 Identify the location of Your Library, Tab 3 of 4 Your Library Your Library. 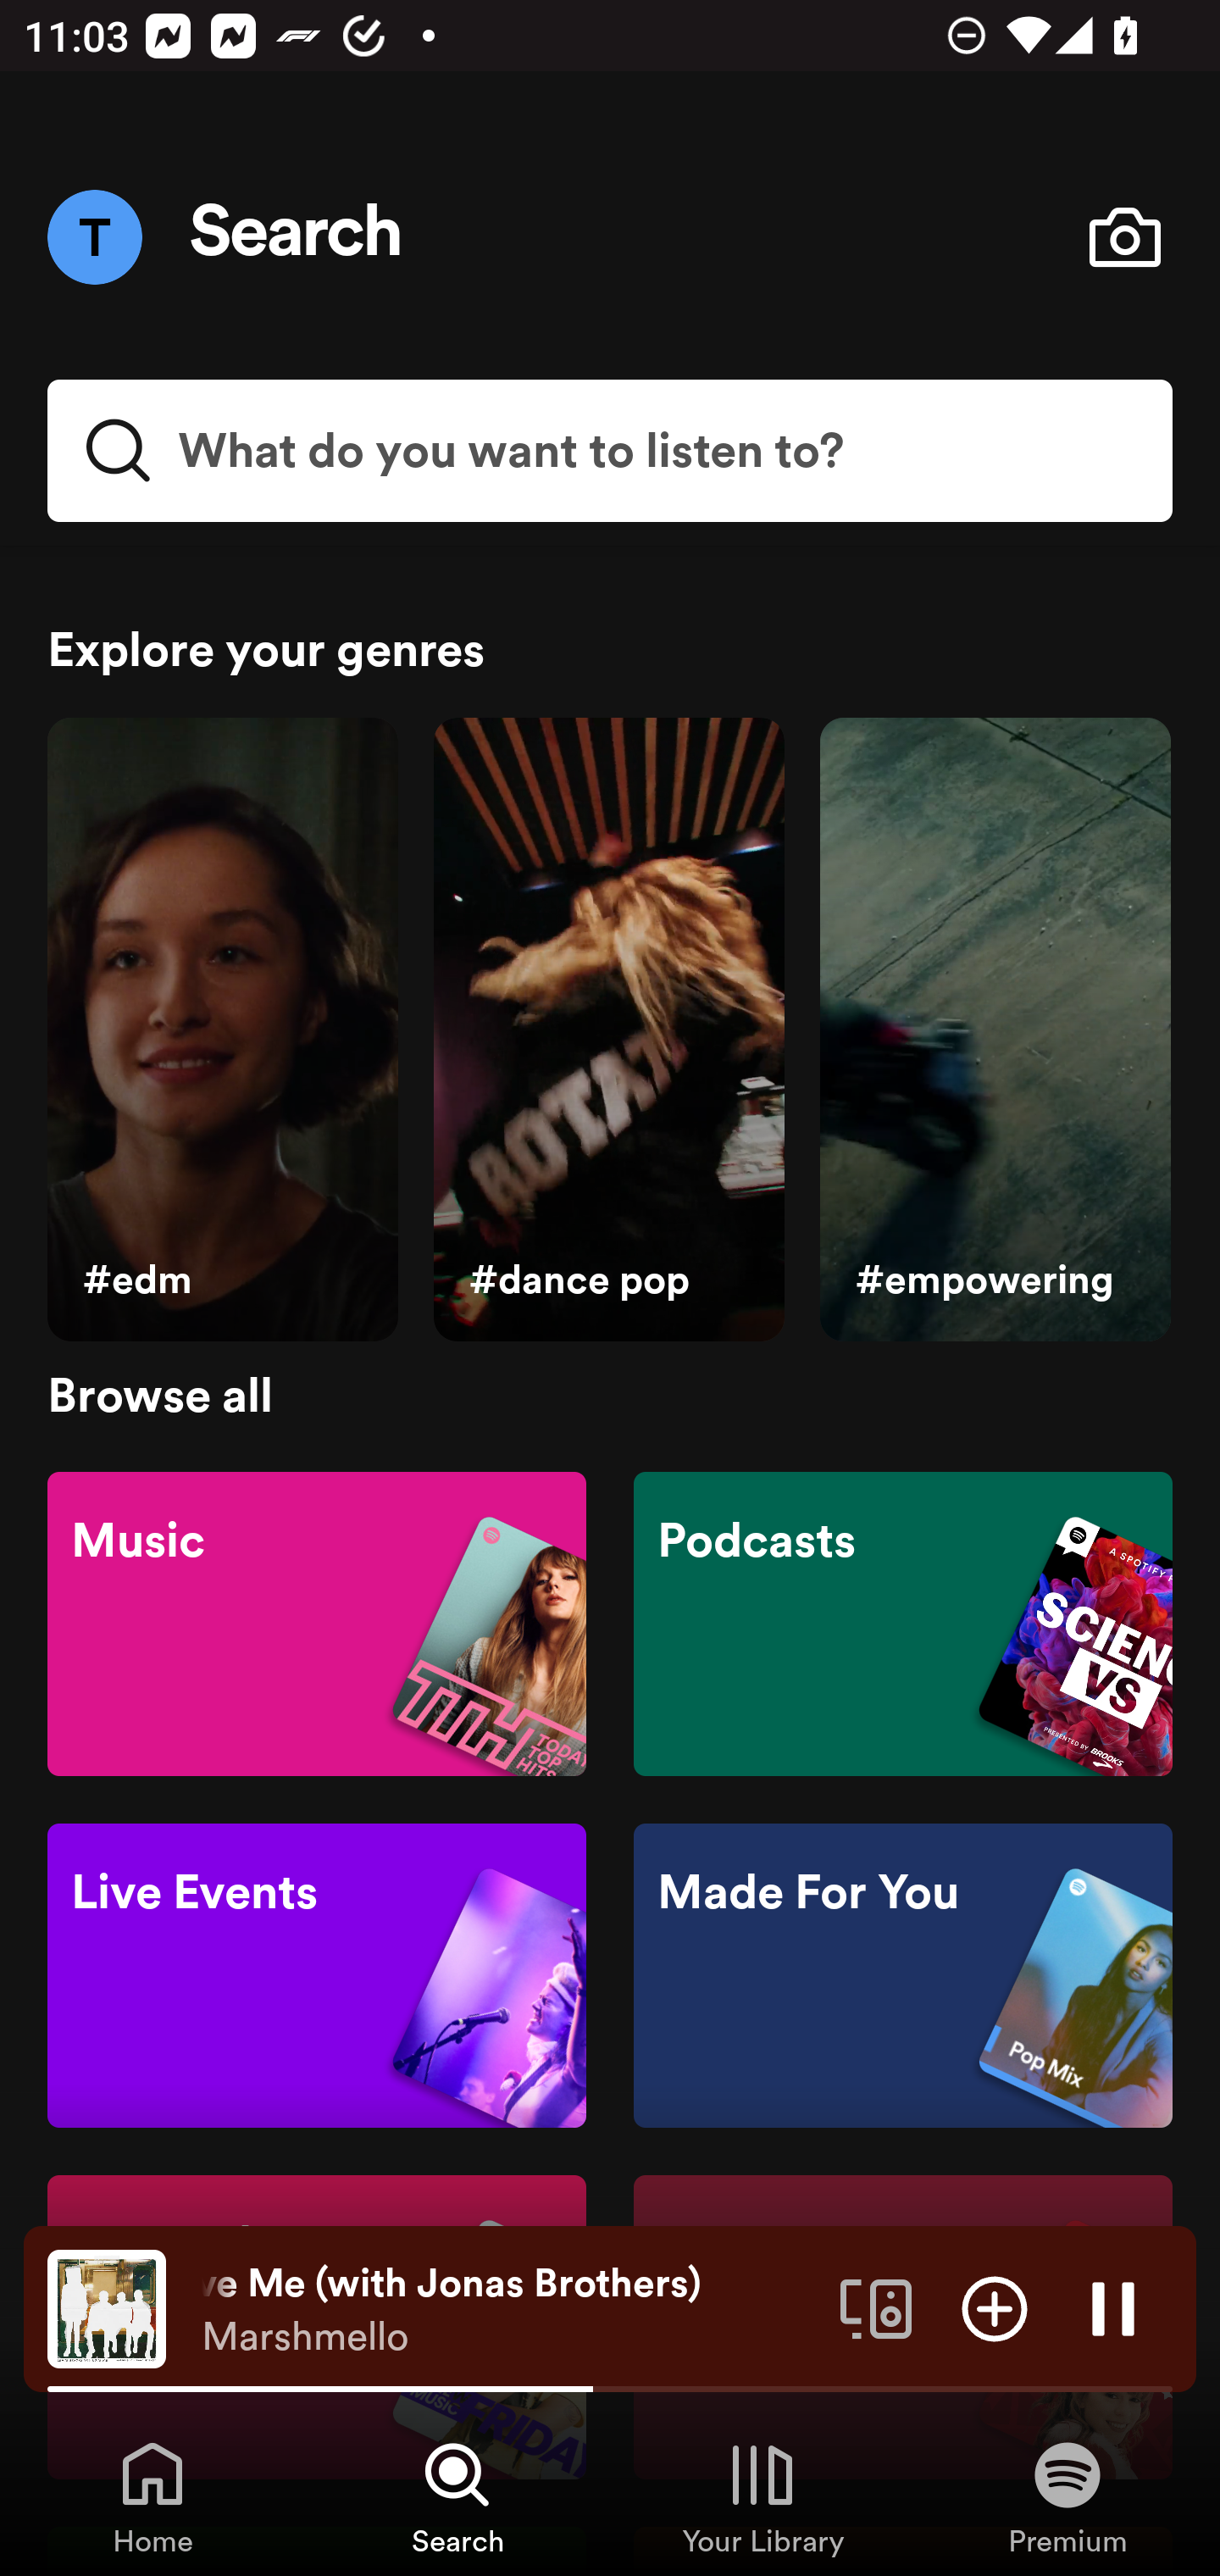
(762, 2496).